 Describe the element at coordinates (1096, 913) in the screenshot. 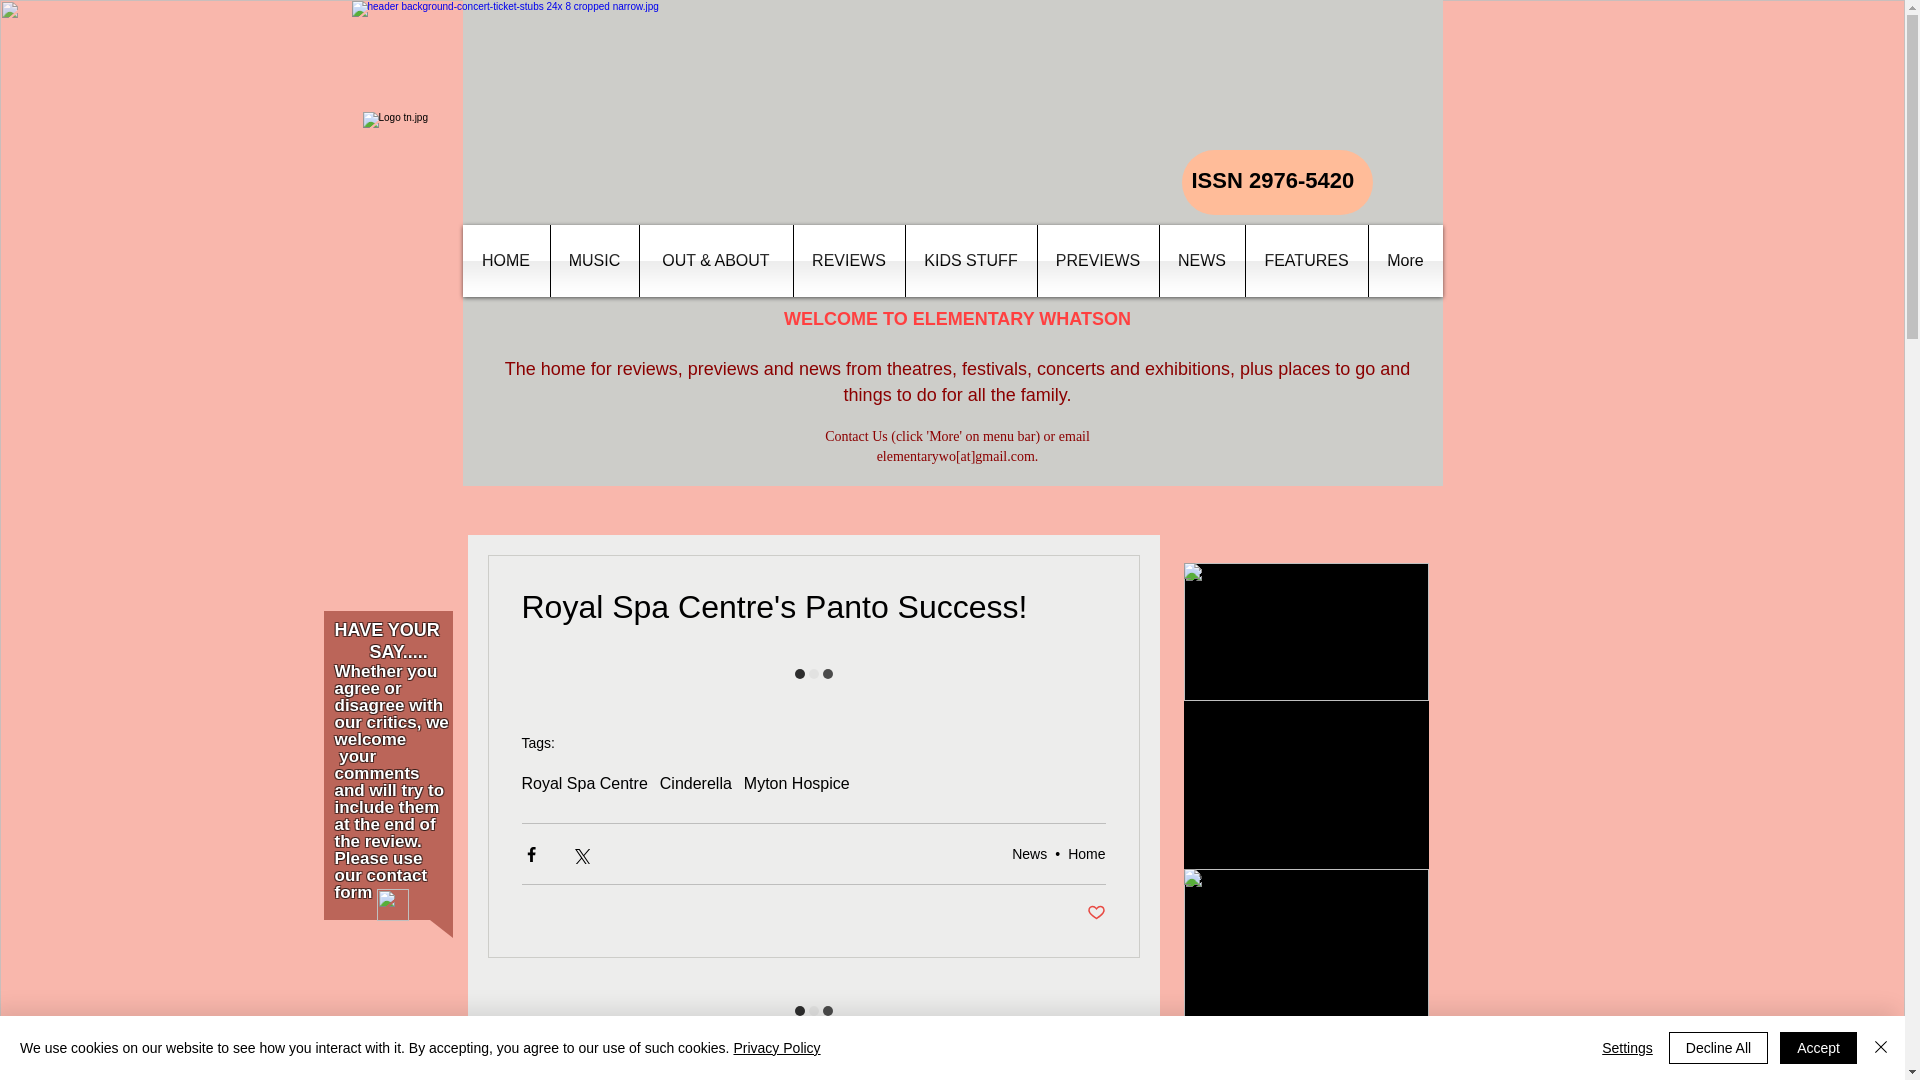

I see `Post not marked as liked` at that location.